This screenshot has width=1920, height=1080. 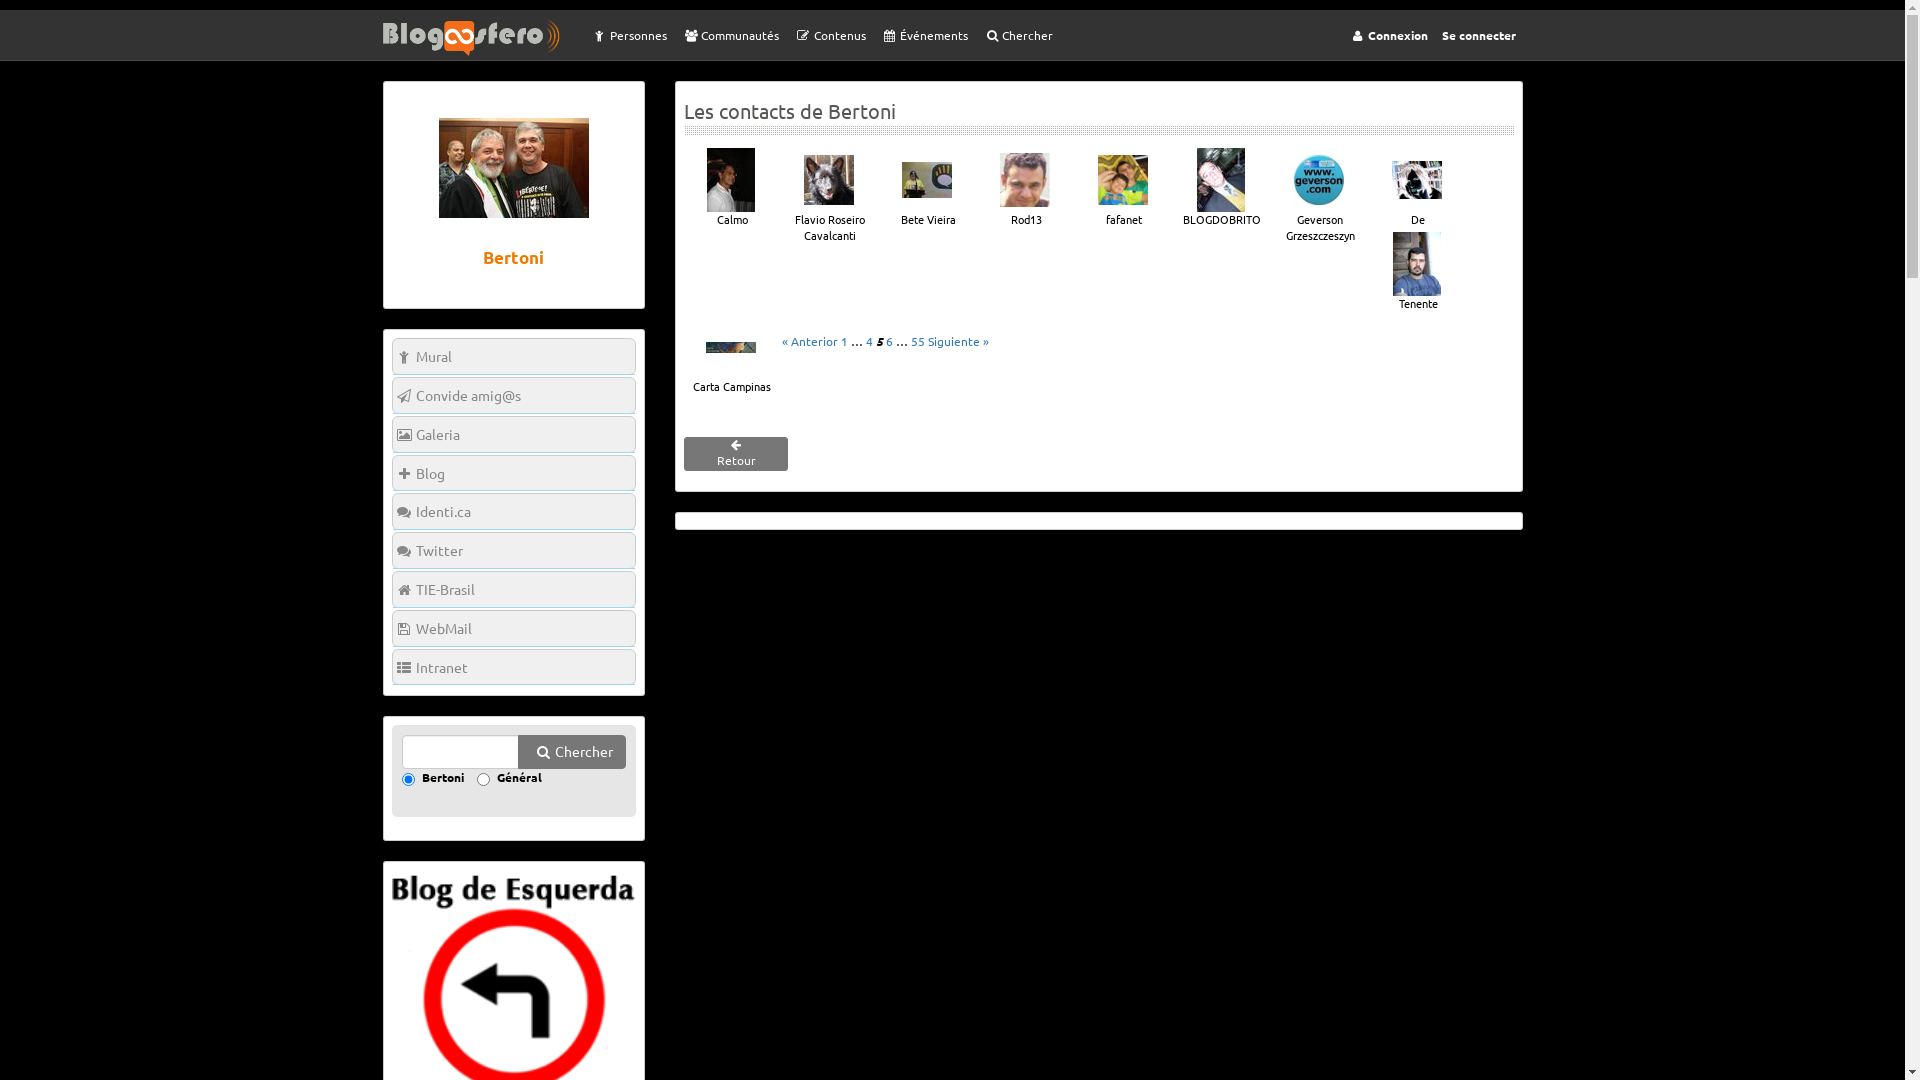 I want to click on Flavio Roseiro Cavalcanti, so click(x=829, y=196).